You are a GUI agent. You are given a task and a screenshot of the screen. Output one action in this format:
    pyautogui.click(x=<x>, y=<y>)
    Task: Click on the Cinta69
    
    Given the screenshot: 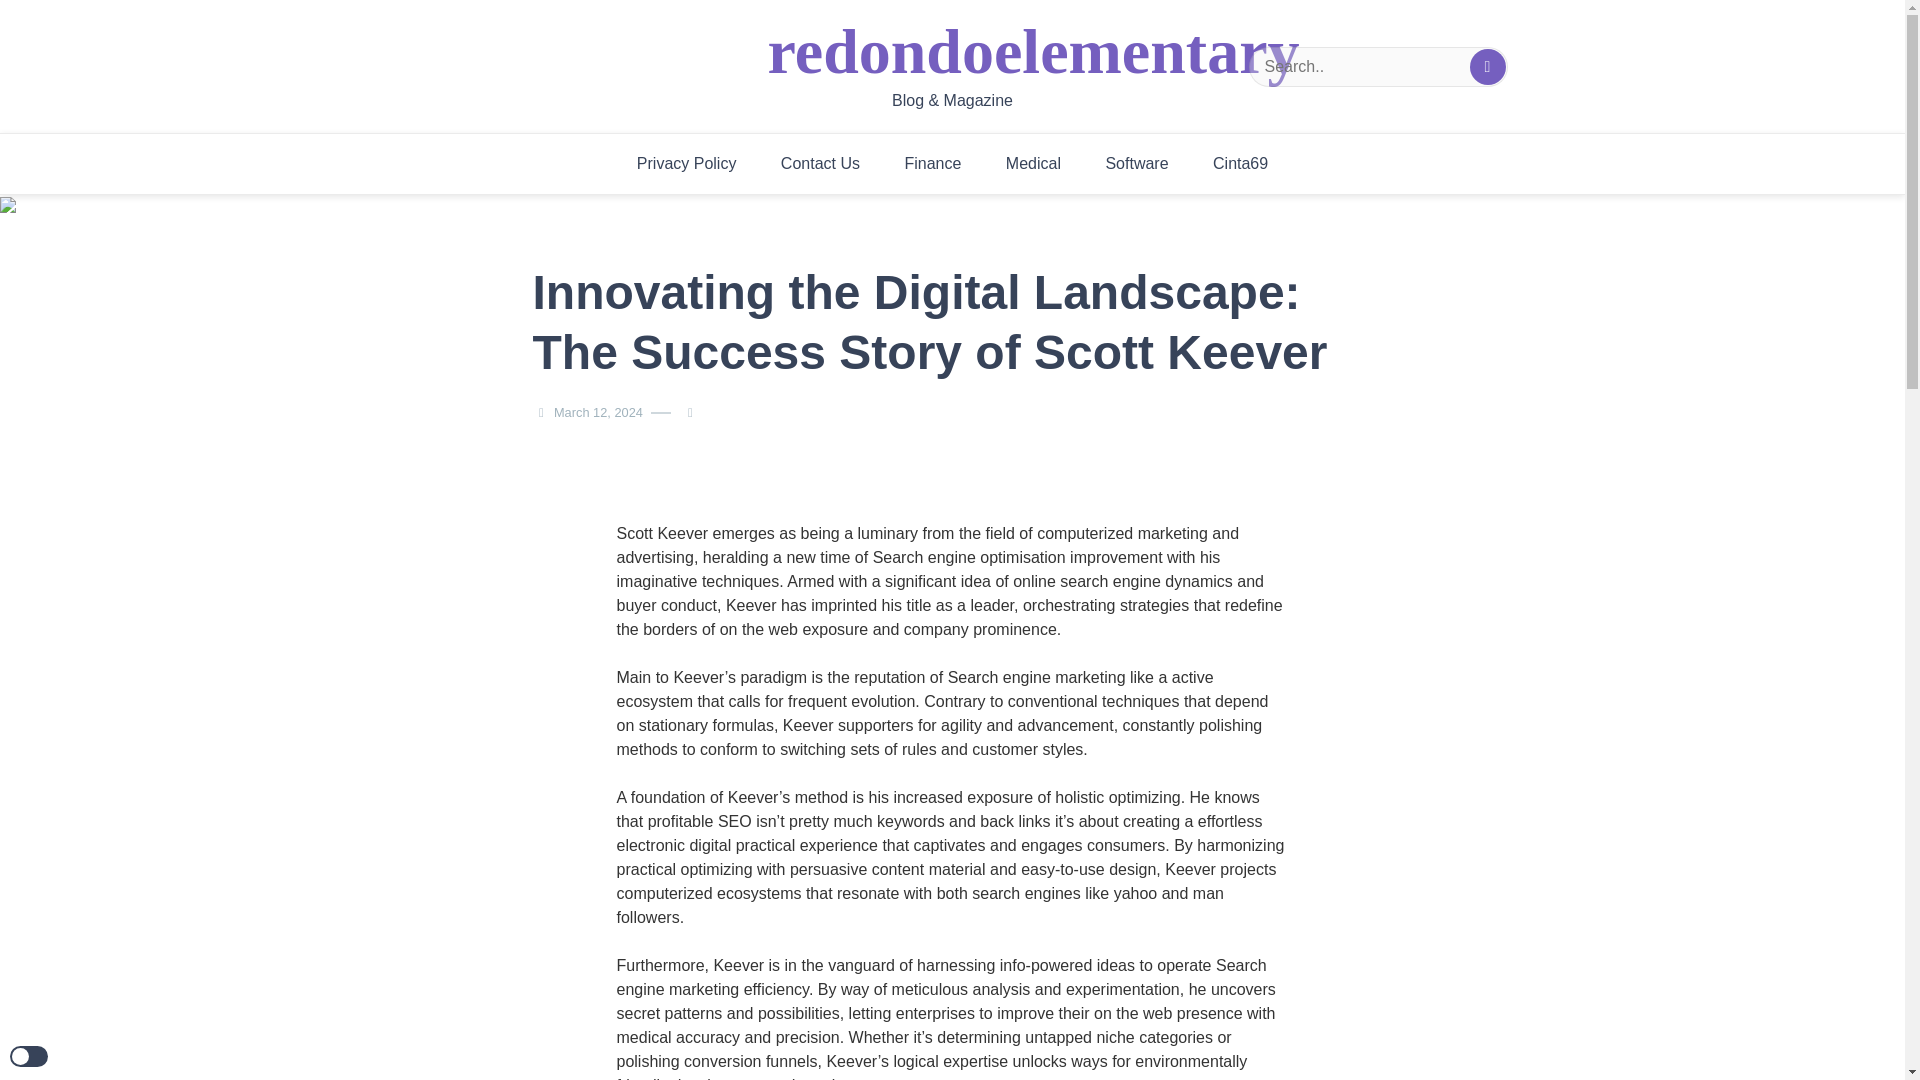 What is the action you would take?
    pyautogui.click(x=1240, y=163)
    